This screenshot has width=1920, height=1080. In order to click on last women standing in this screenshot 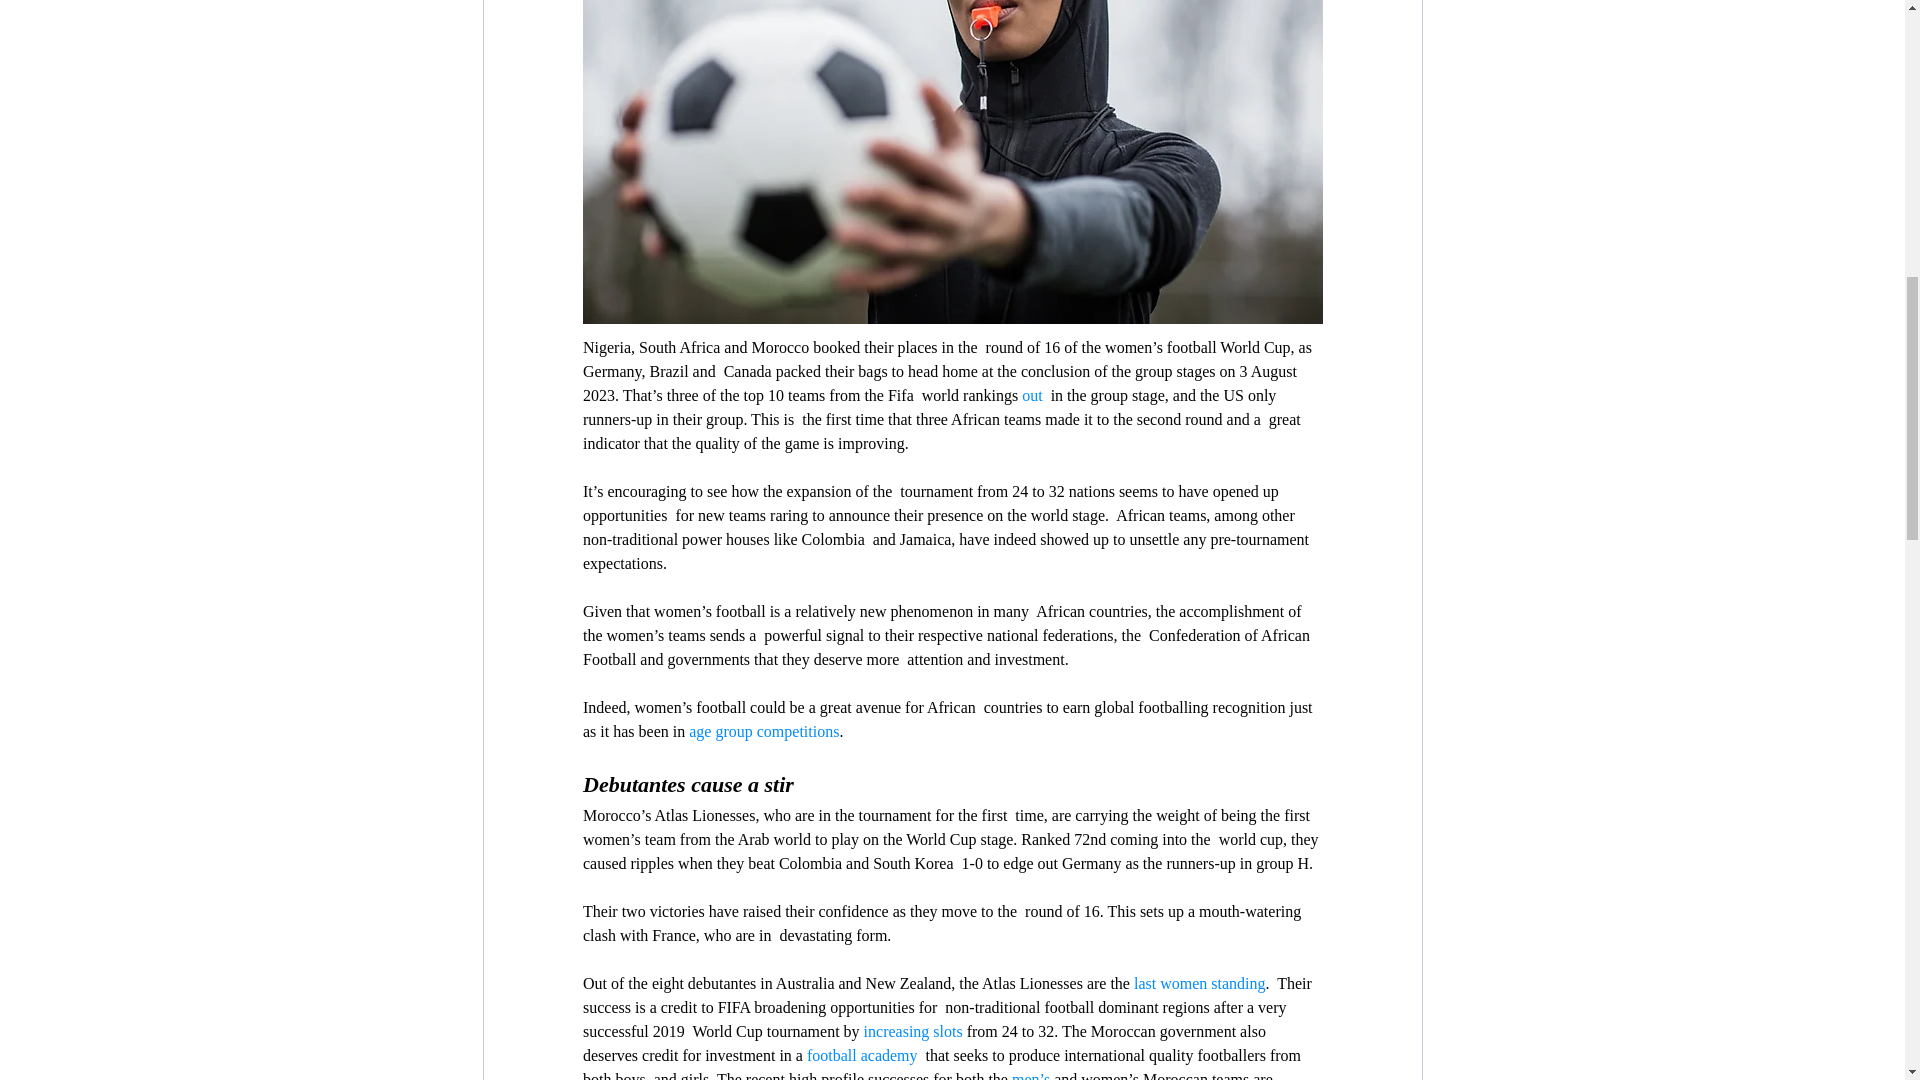, I will do `click(1198, 984)`.